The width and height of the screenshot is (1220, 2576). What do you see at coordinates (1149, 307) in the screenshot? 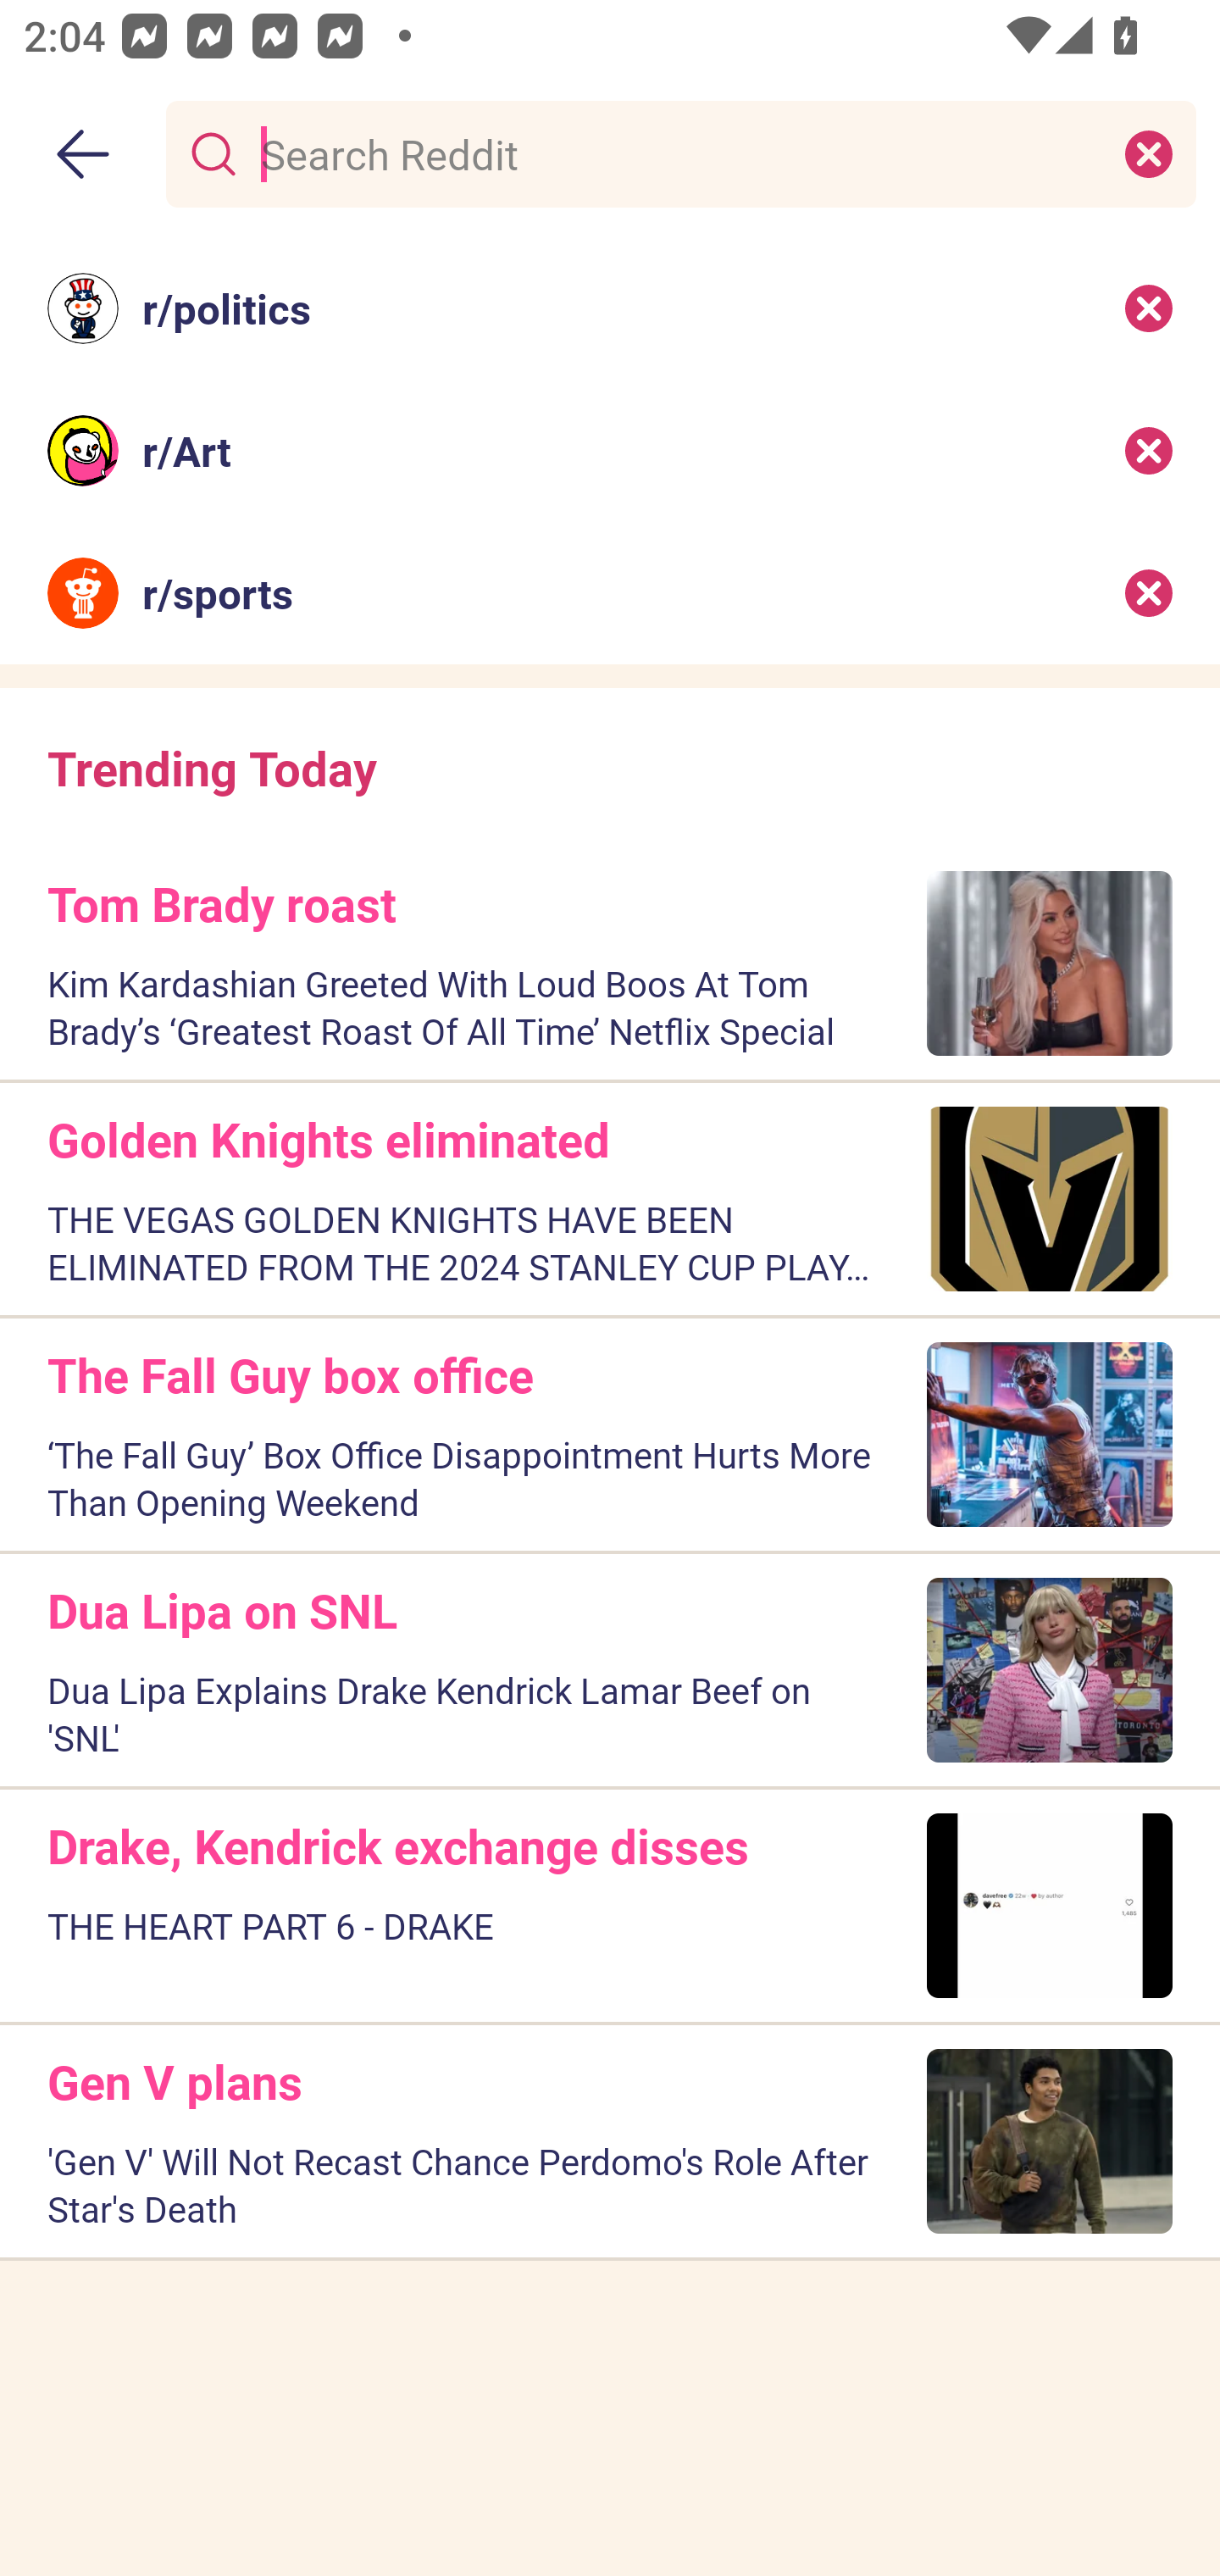
I see `Remove` at bounding box center [1149, 307].